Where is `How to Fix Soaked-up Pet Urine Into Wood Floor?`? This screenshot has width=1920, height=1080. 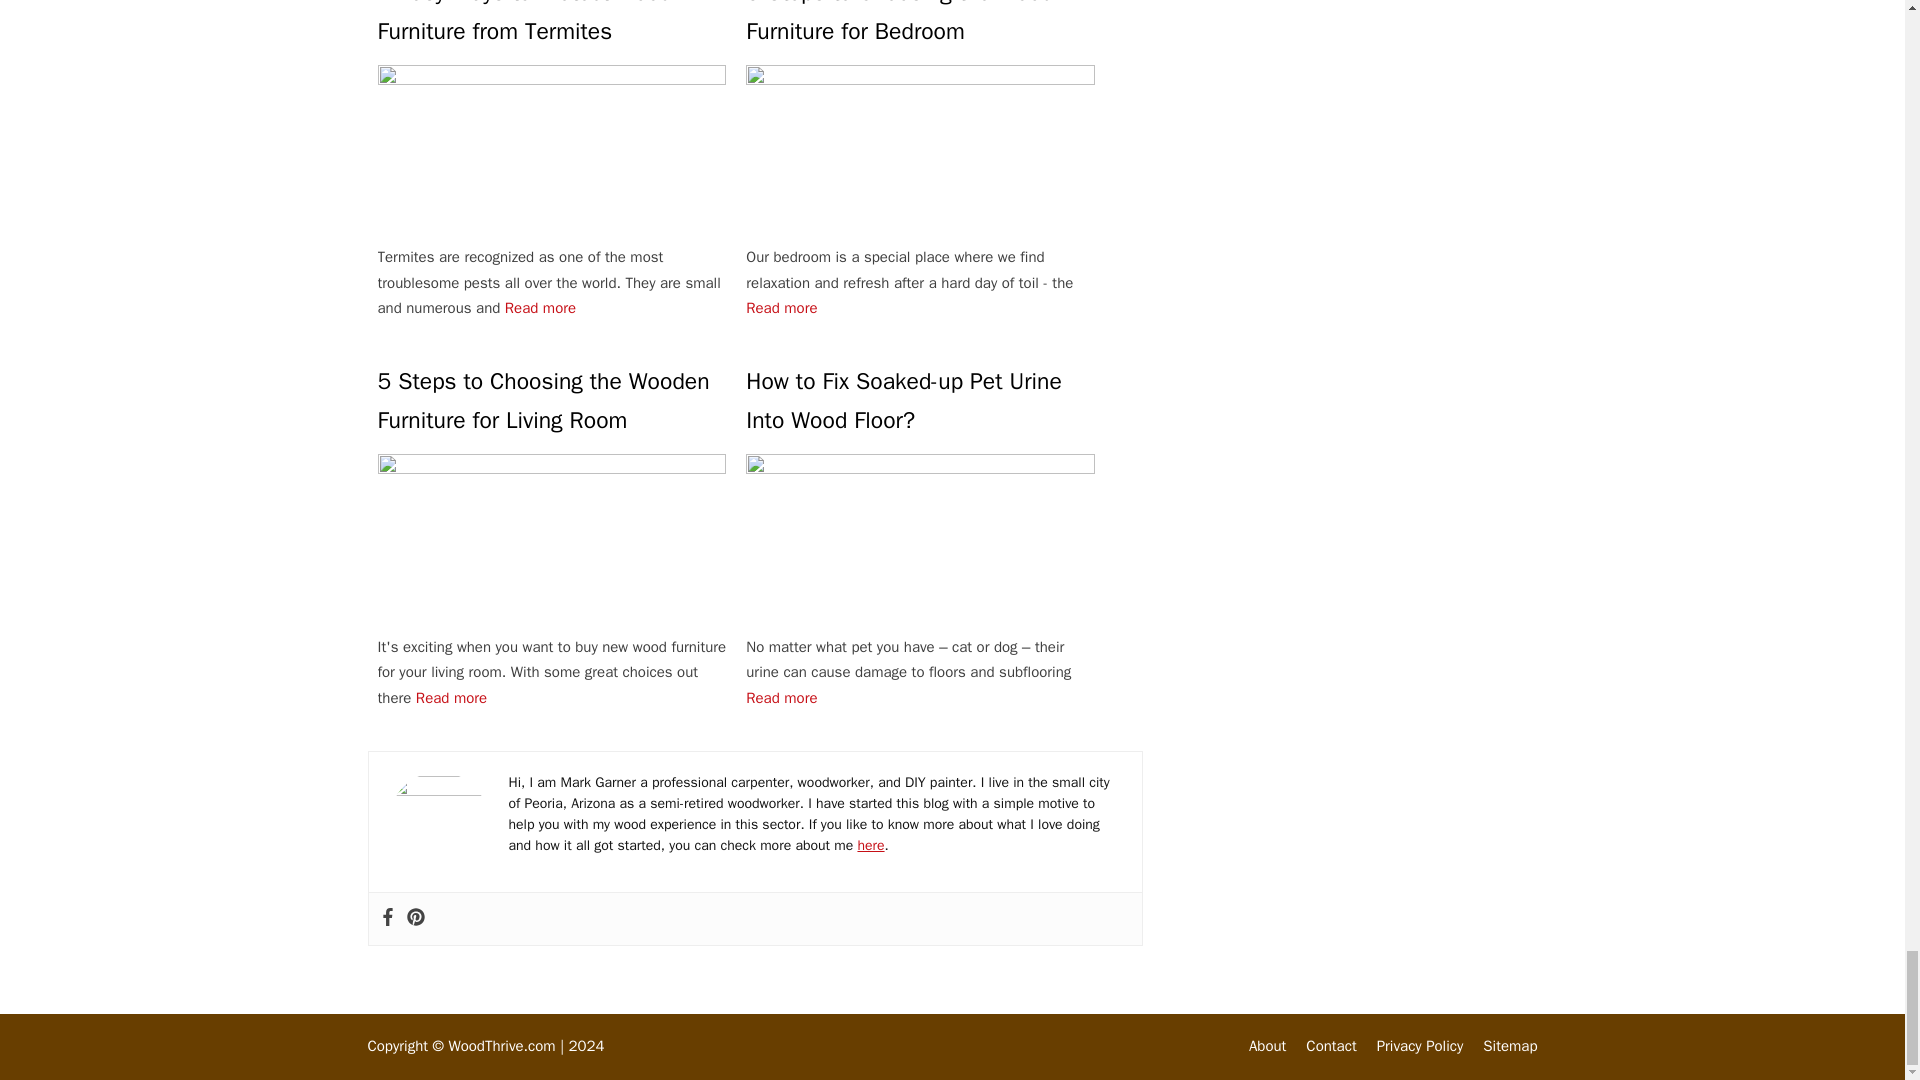 How to Fix Soaked-up Pet Urine Into Wood Floor? is located at coordinates (920, 400).